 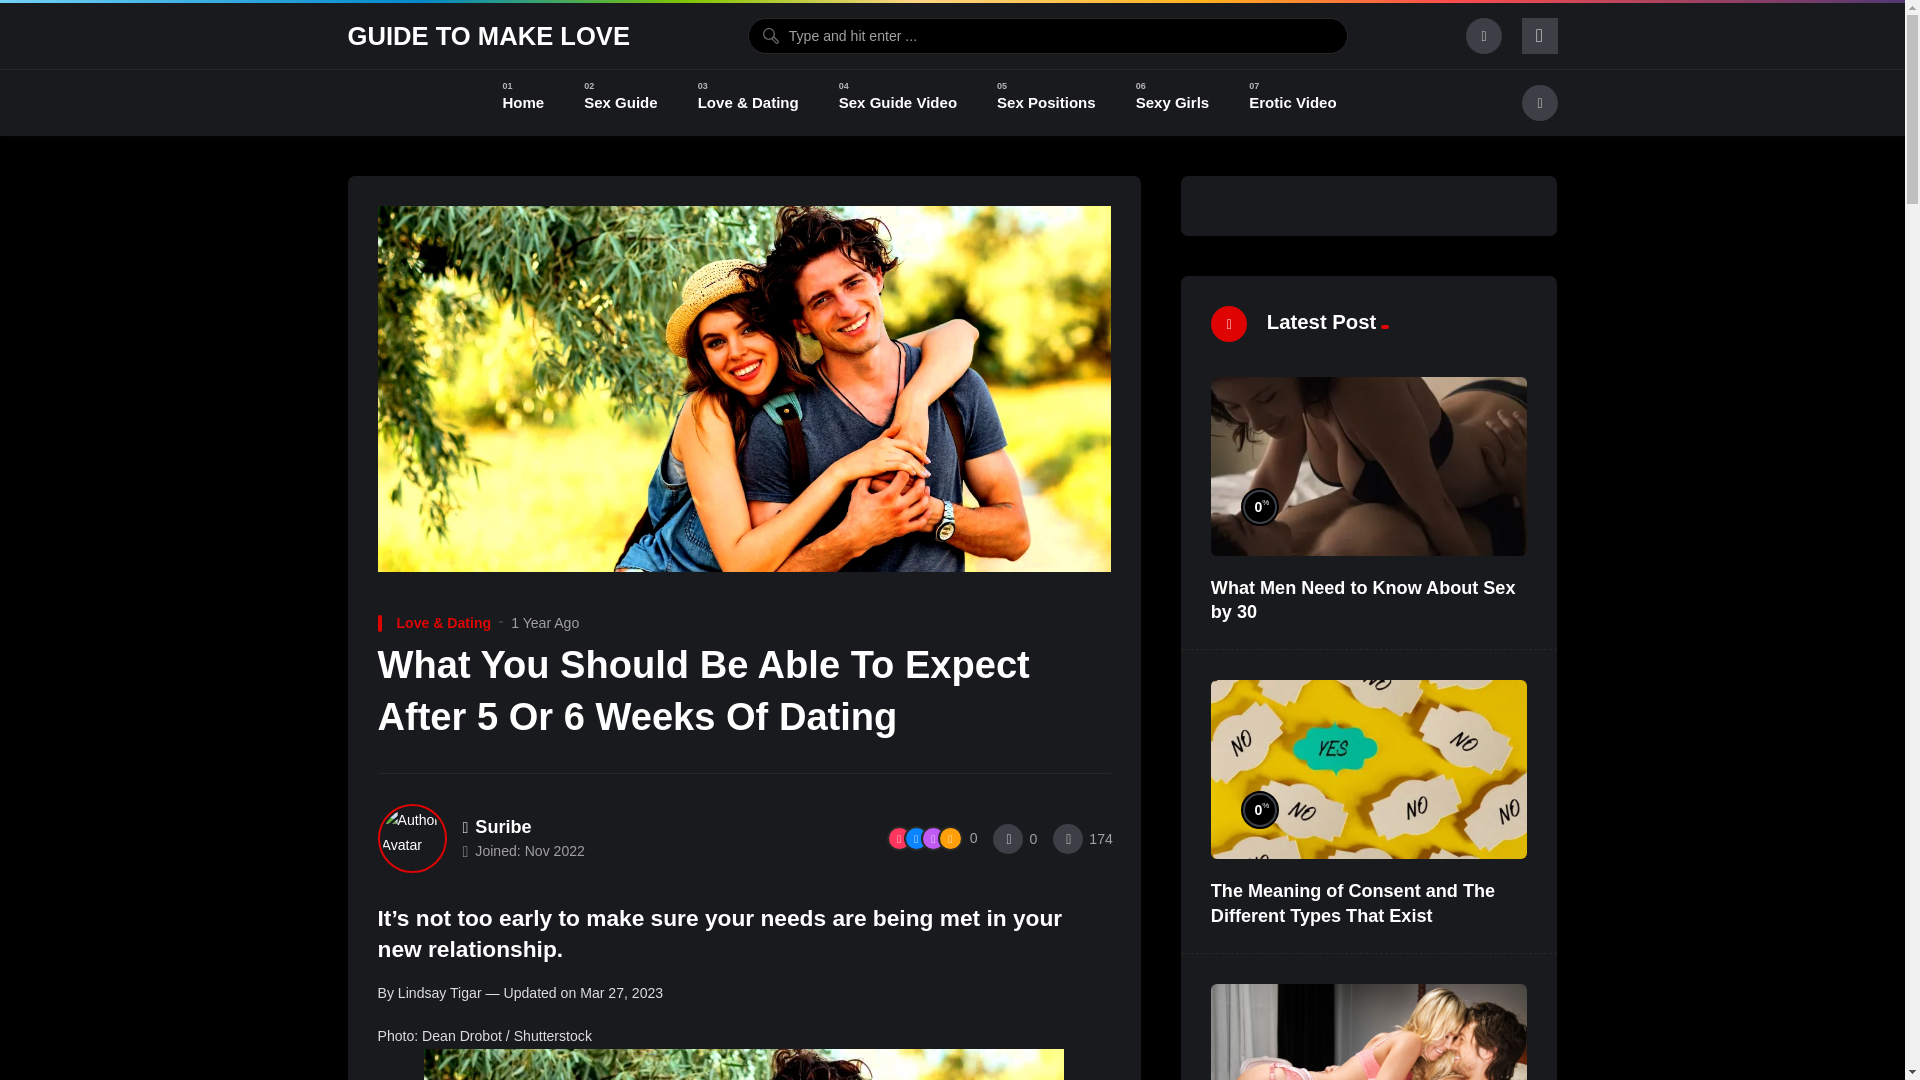 What do you see at coordinates (489, 36) in the screenshot?
I see `GUIDE TO MAKE LOVE` at bounding box center [489, 36].